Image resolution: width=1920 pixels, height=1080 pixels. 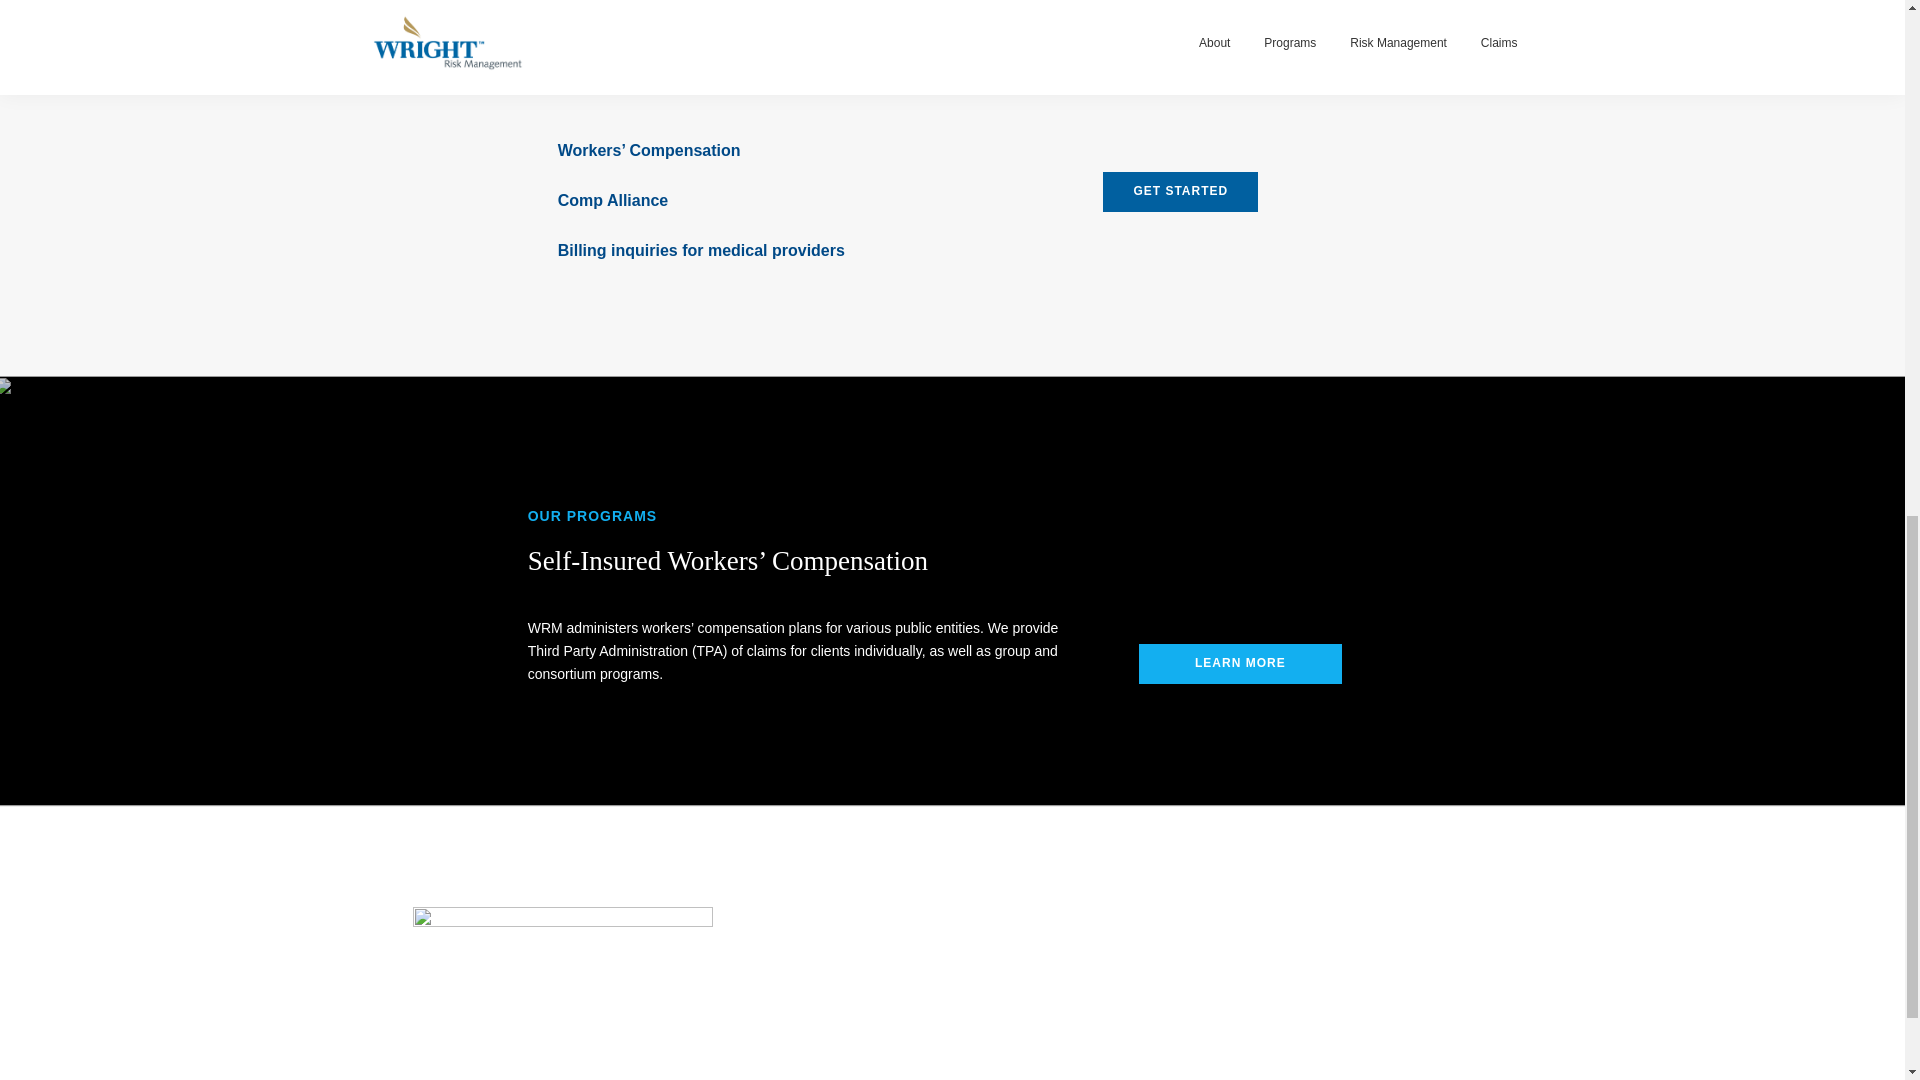 What do you see at coordinates (1398, 944) in the screenshot?
I see `Risk Management` at bounding box center [1398, 944].